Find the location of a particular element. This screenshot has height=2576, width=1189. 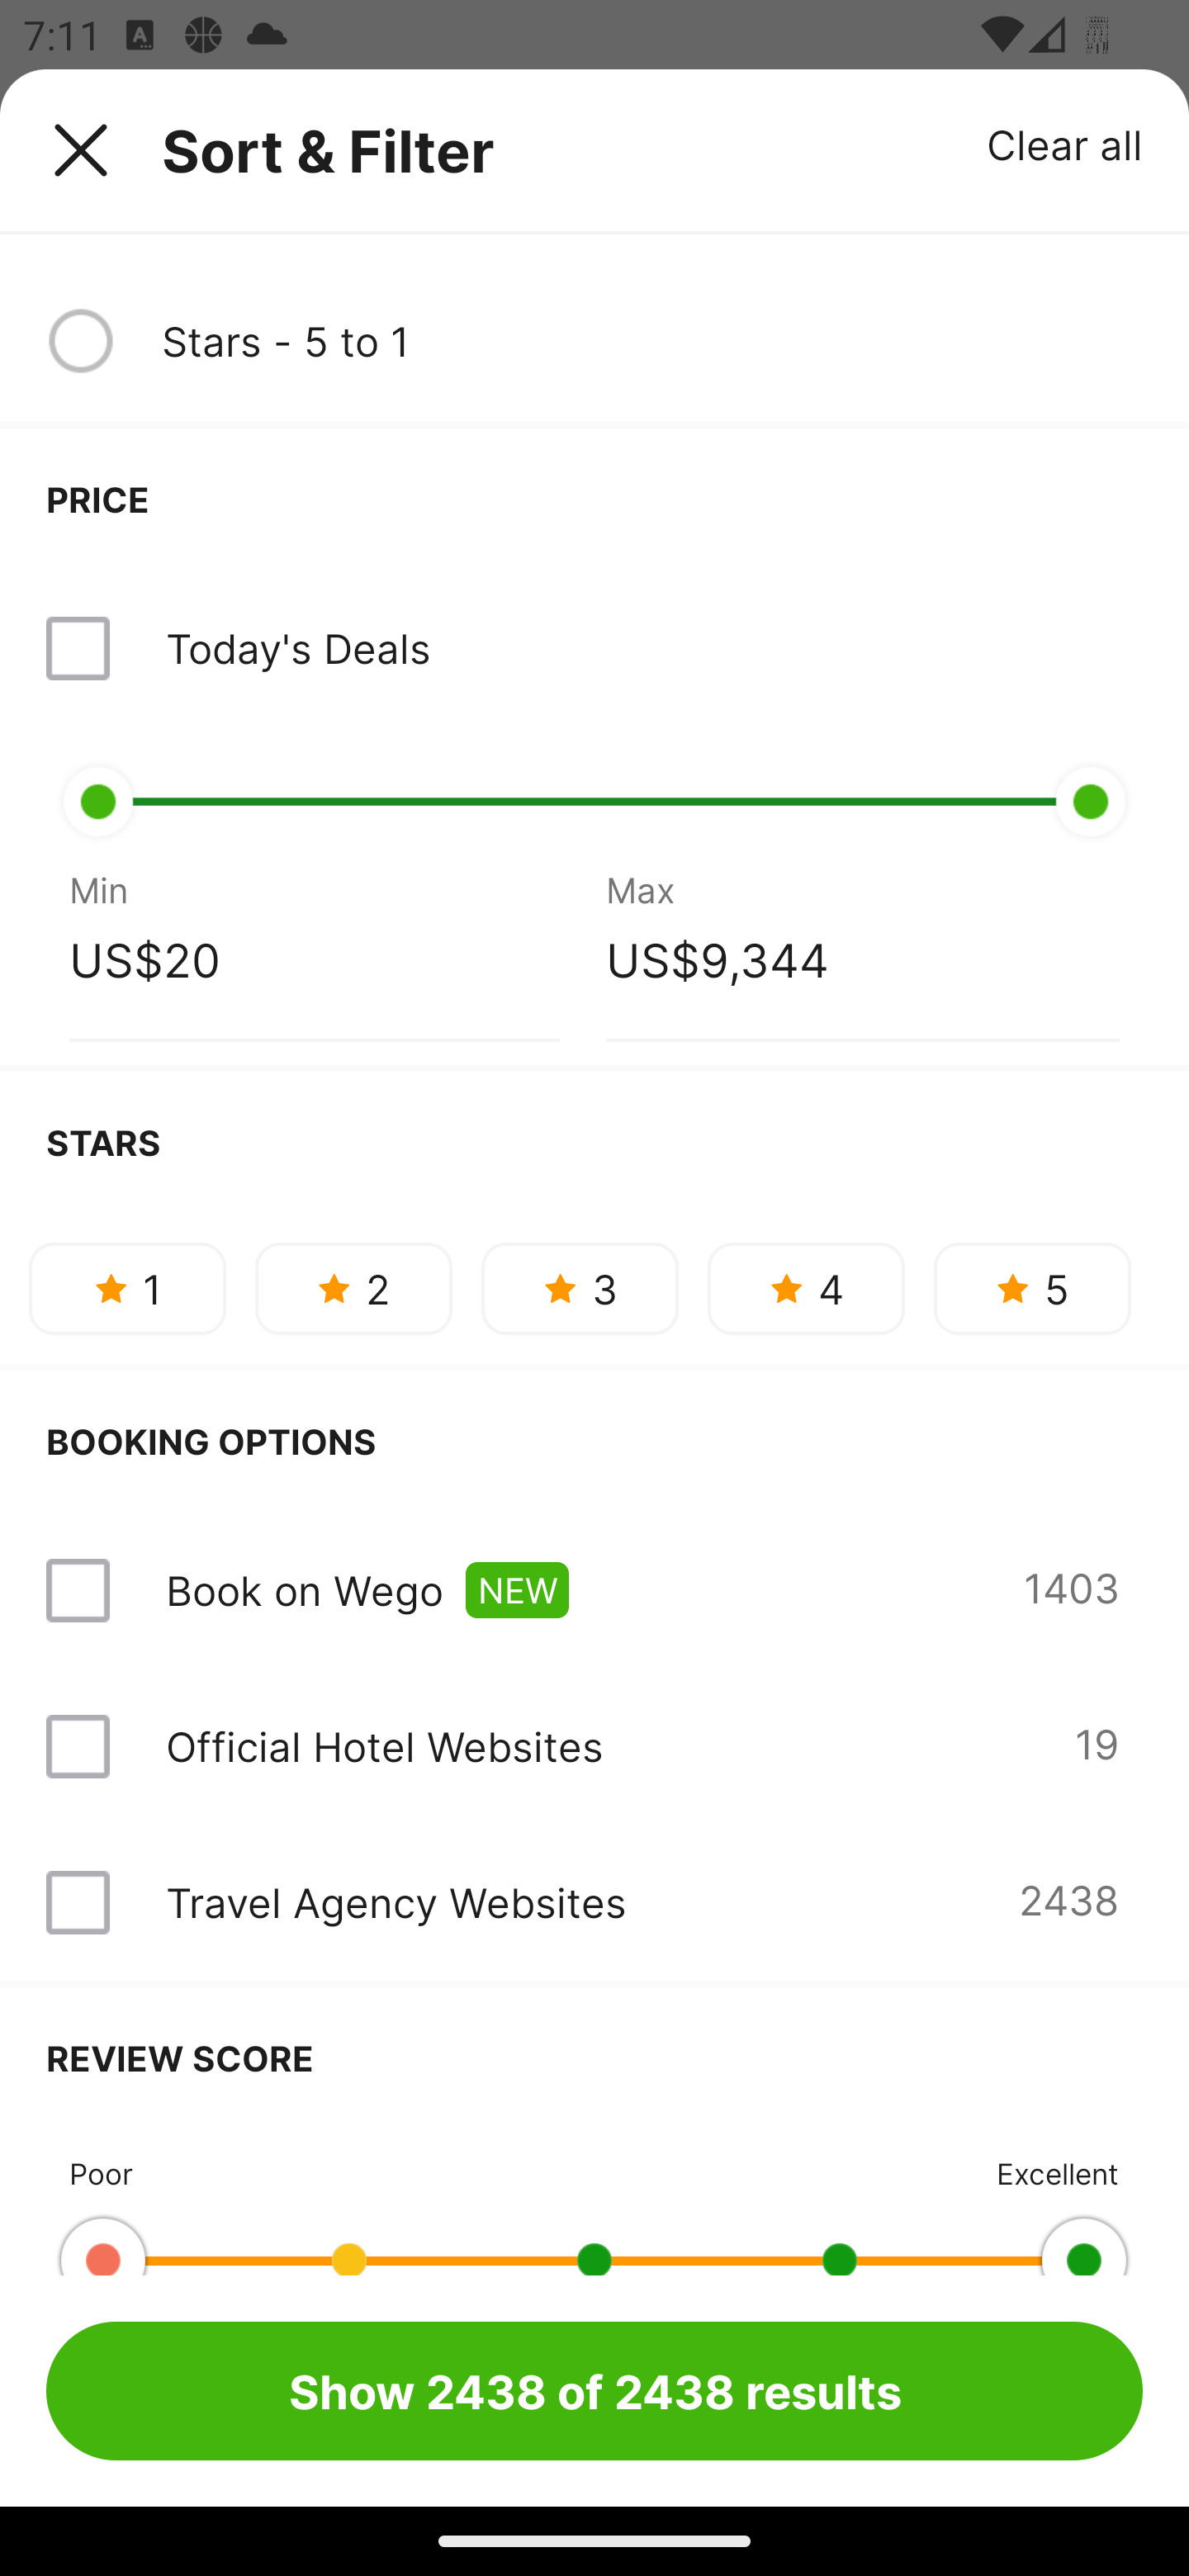

Stars - 5 to 1 is located at coordinates (651, 341).